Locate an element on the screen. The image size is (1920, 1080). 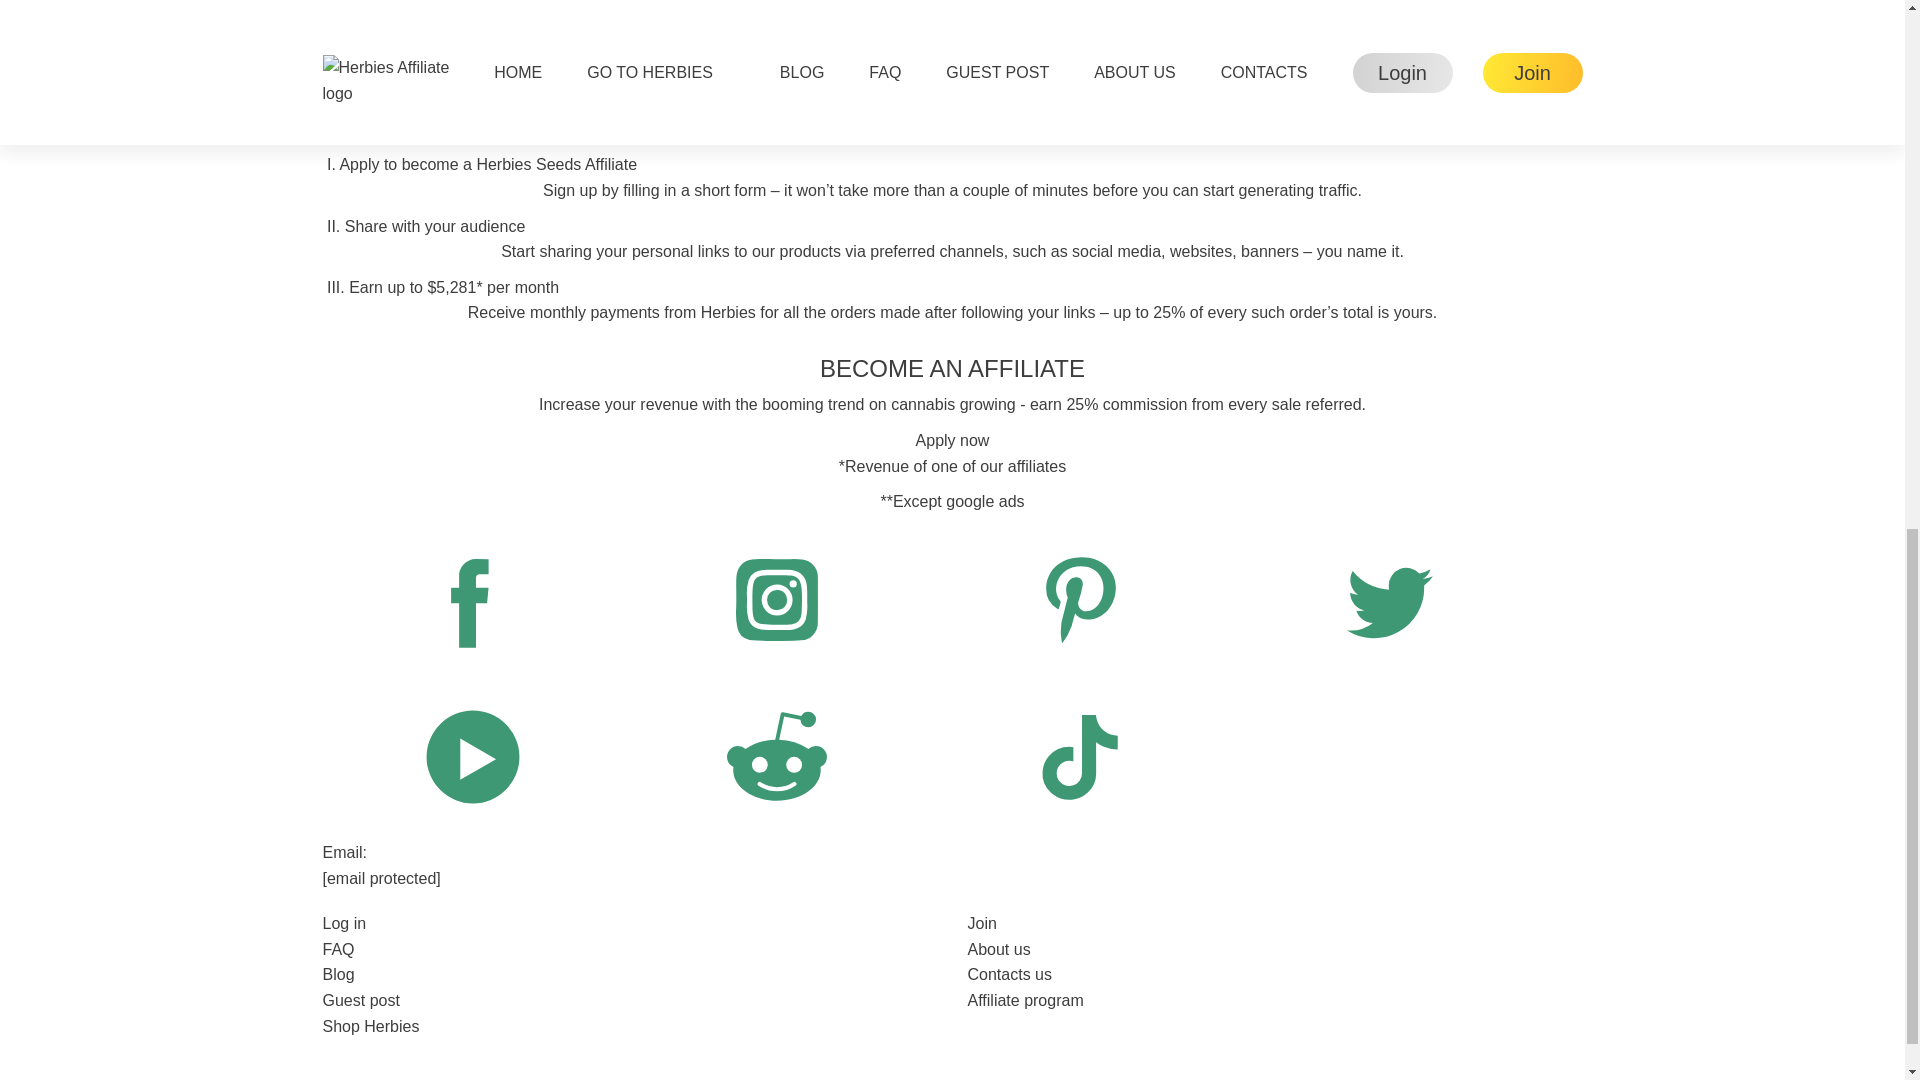
Apply now is located at coordinates (952, 440).